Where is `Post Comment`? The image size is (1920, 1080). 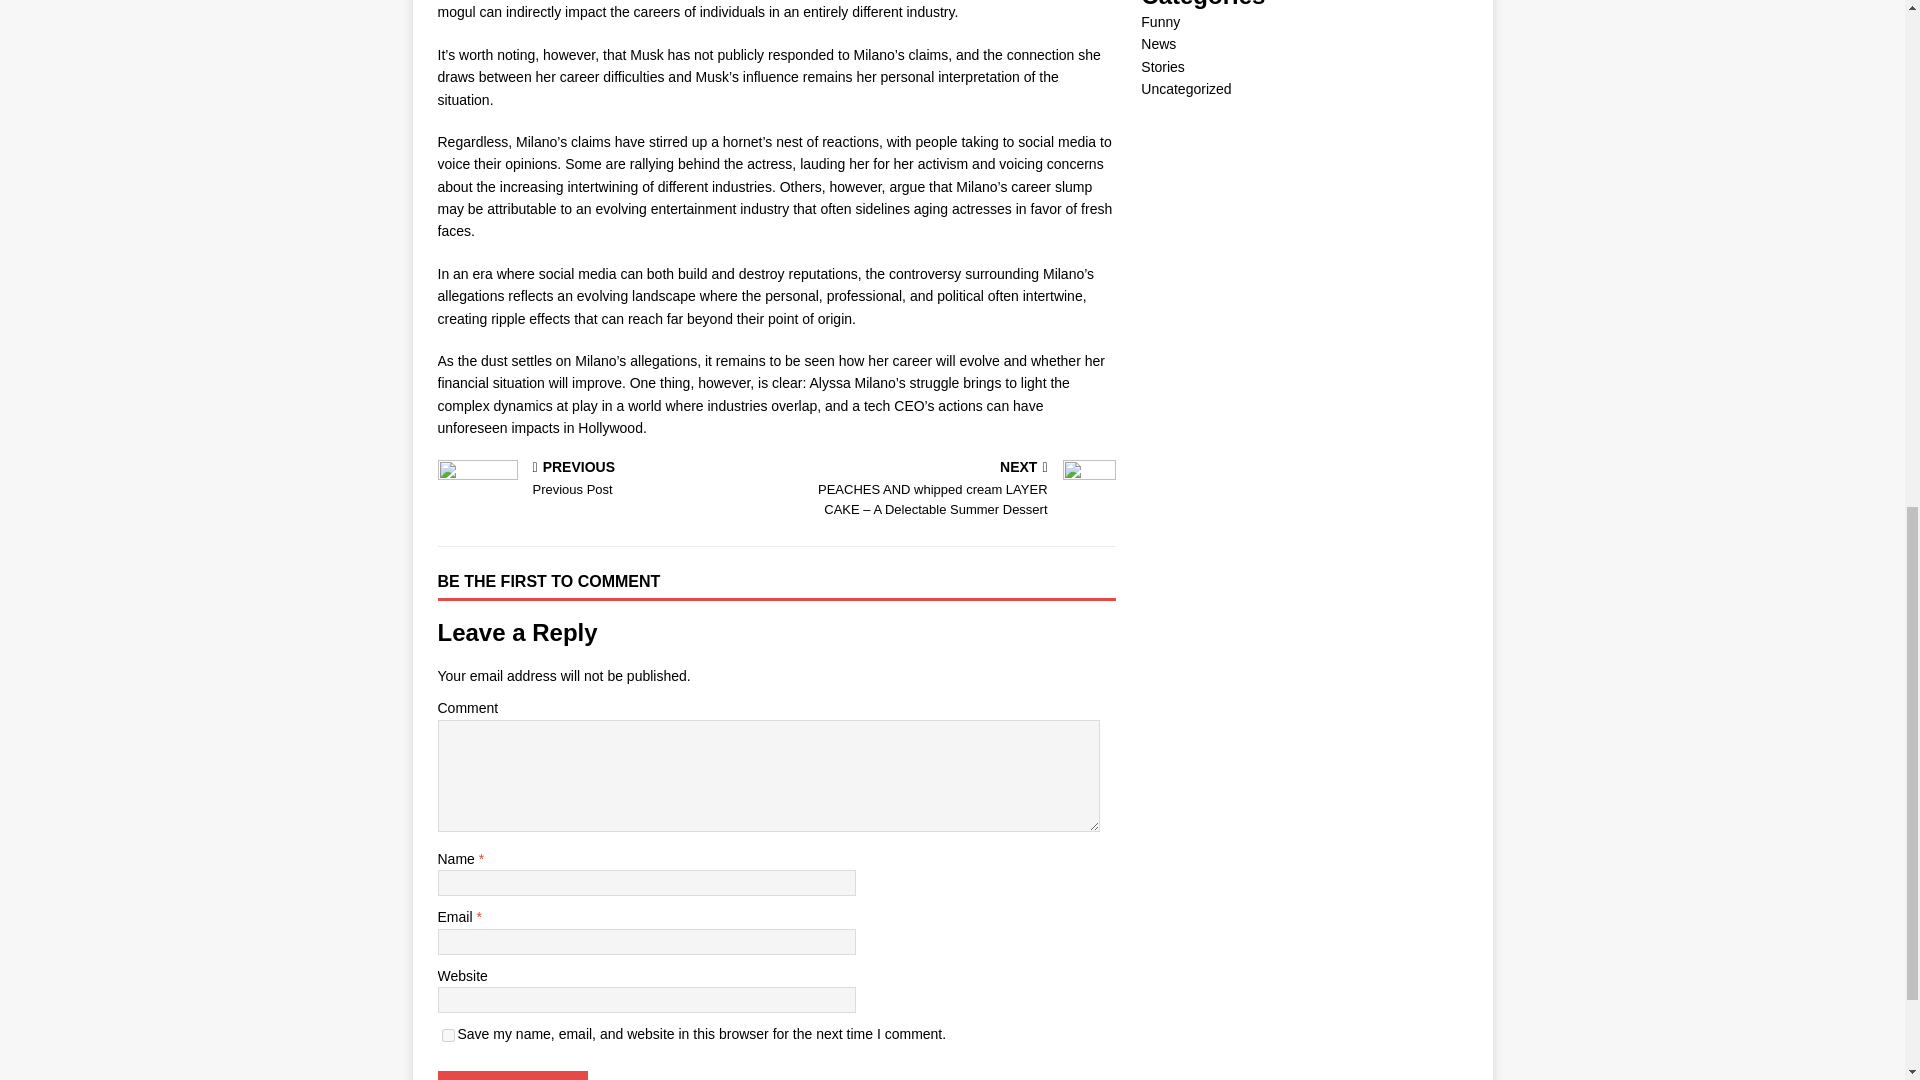 Post Comment is located at coordinates (603, 480).